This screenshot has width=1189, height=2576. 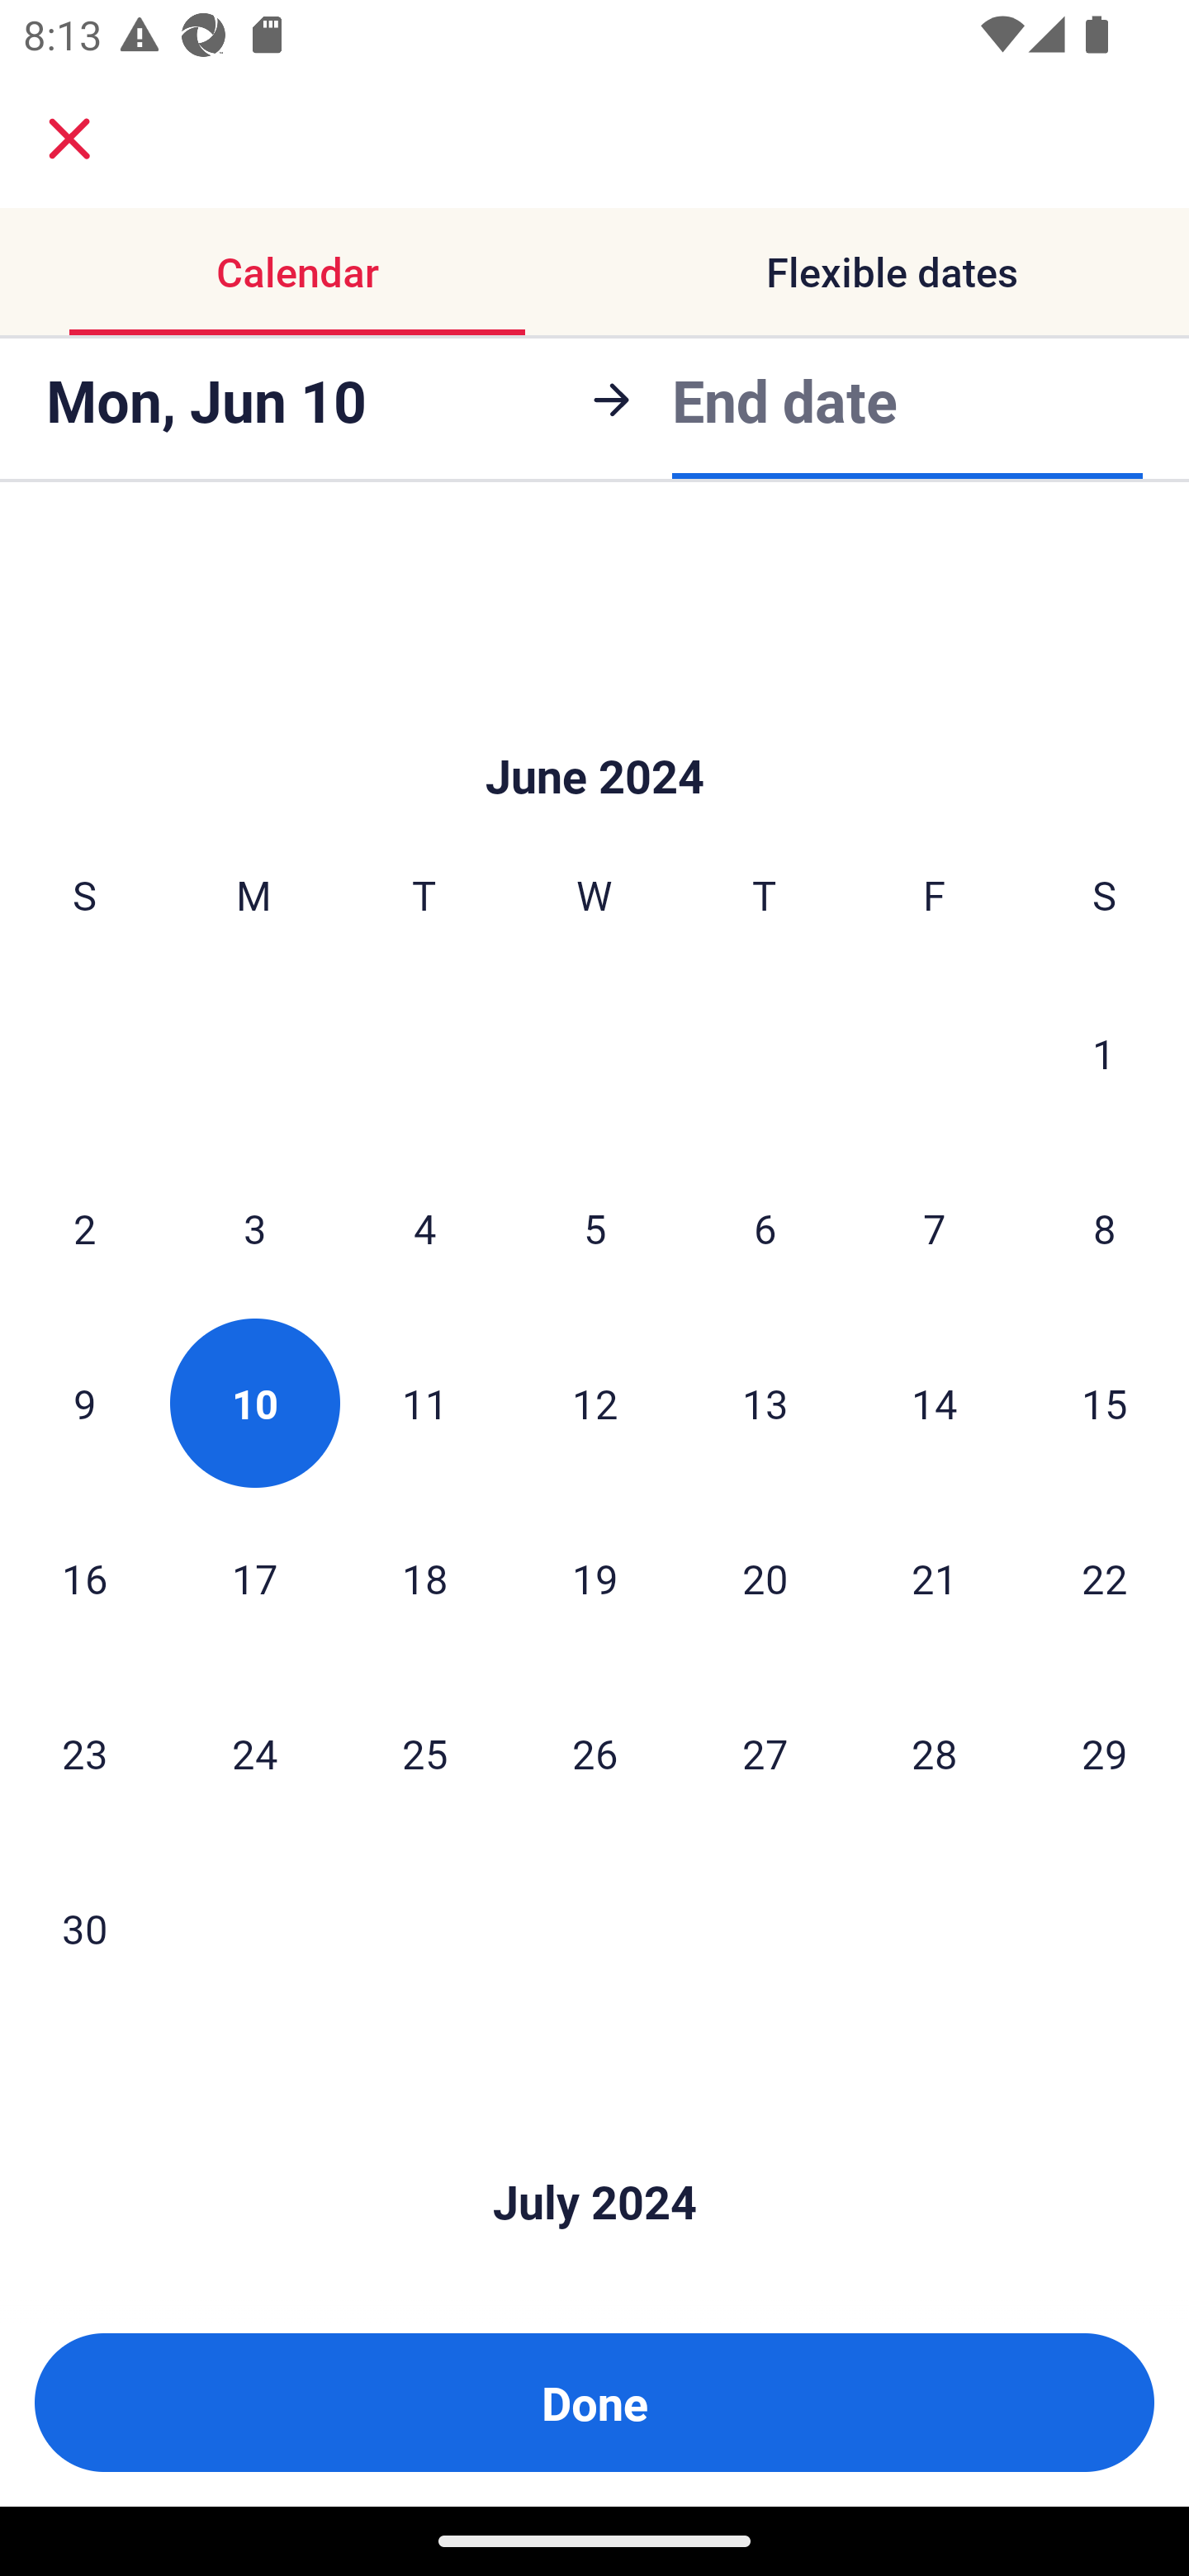 What do you see at coordinates (594, 1404) in the screenshot?
I see `12 Wednesday, June 12, 2024` at bounding box center [594, 1404].